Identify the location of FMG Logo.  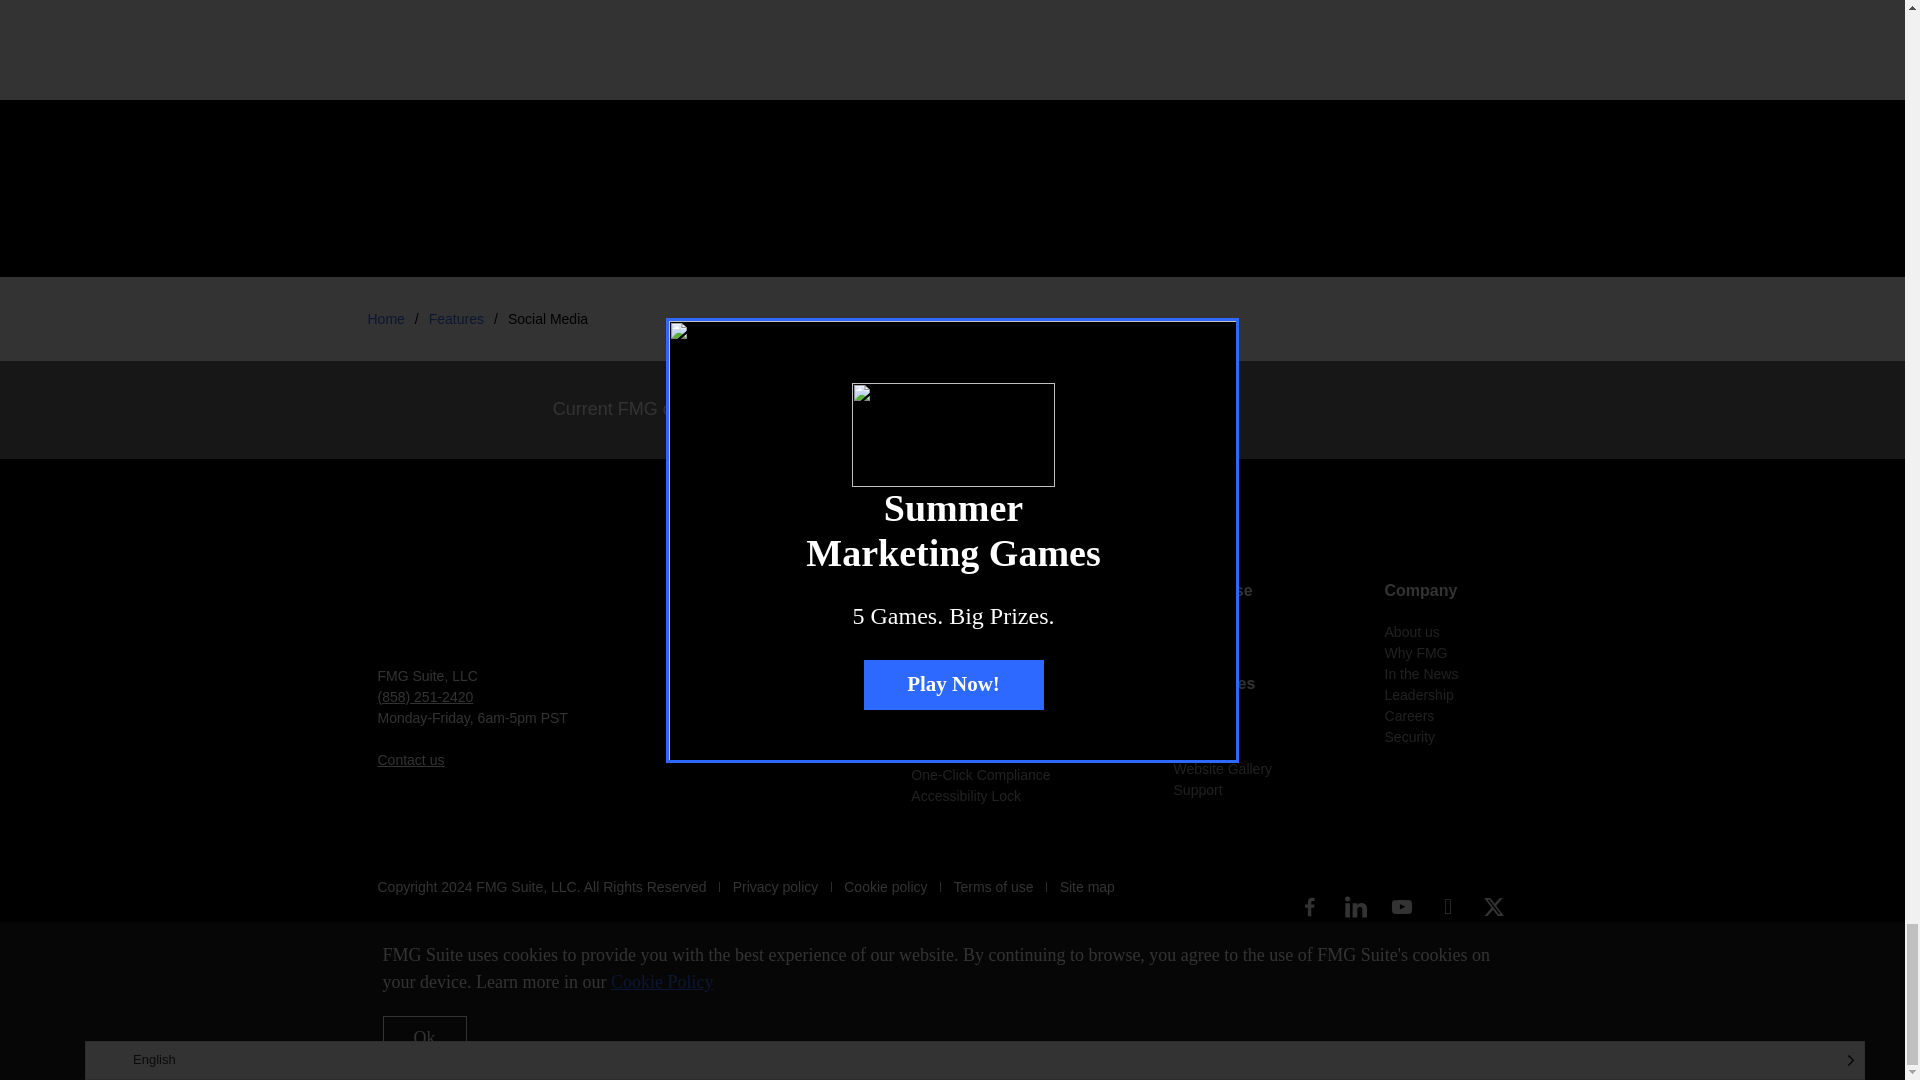
(429, 612).